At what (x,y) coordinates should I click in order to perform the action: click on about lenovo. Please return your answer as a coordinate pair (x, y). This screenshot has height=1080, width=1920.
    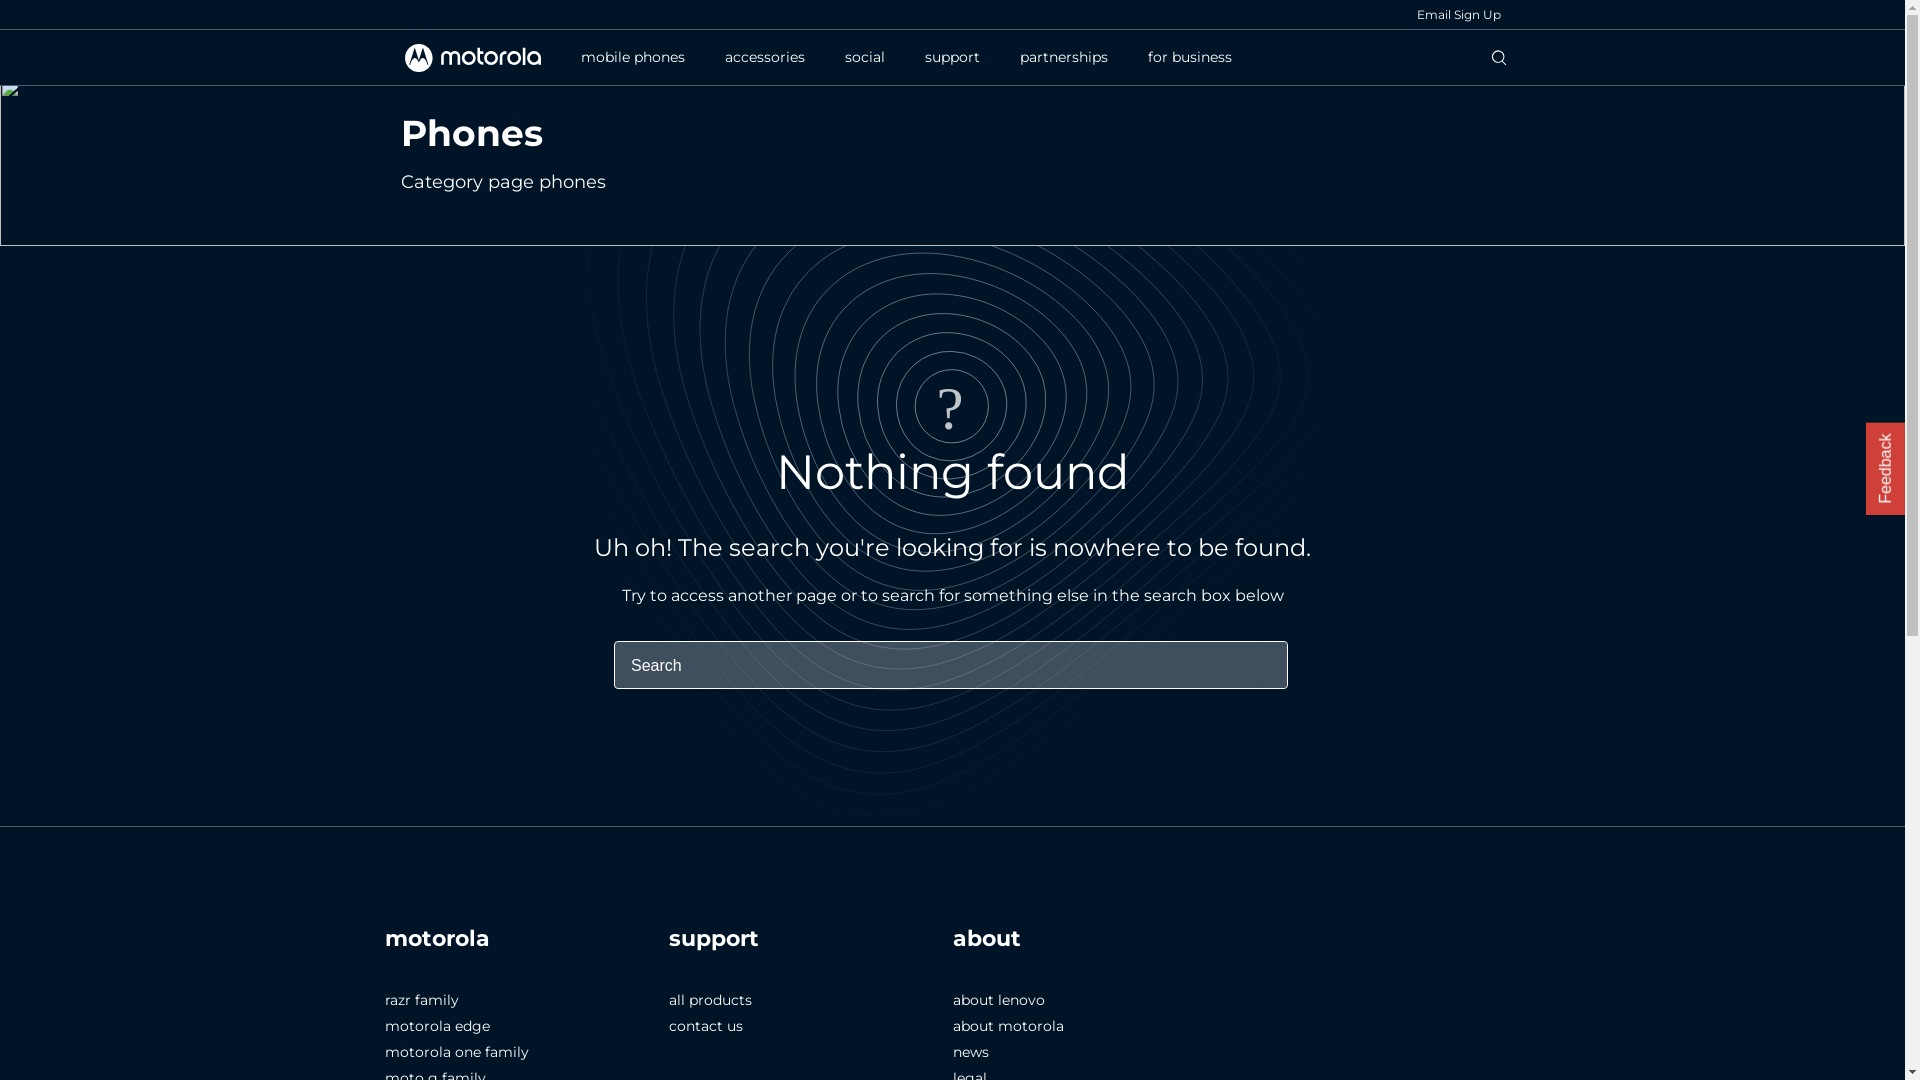
    Looking at the image, I should click on (998, 1000).